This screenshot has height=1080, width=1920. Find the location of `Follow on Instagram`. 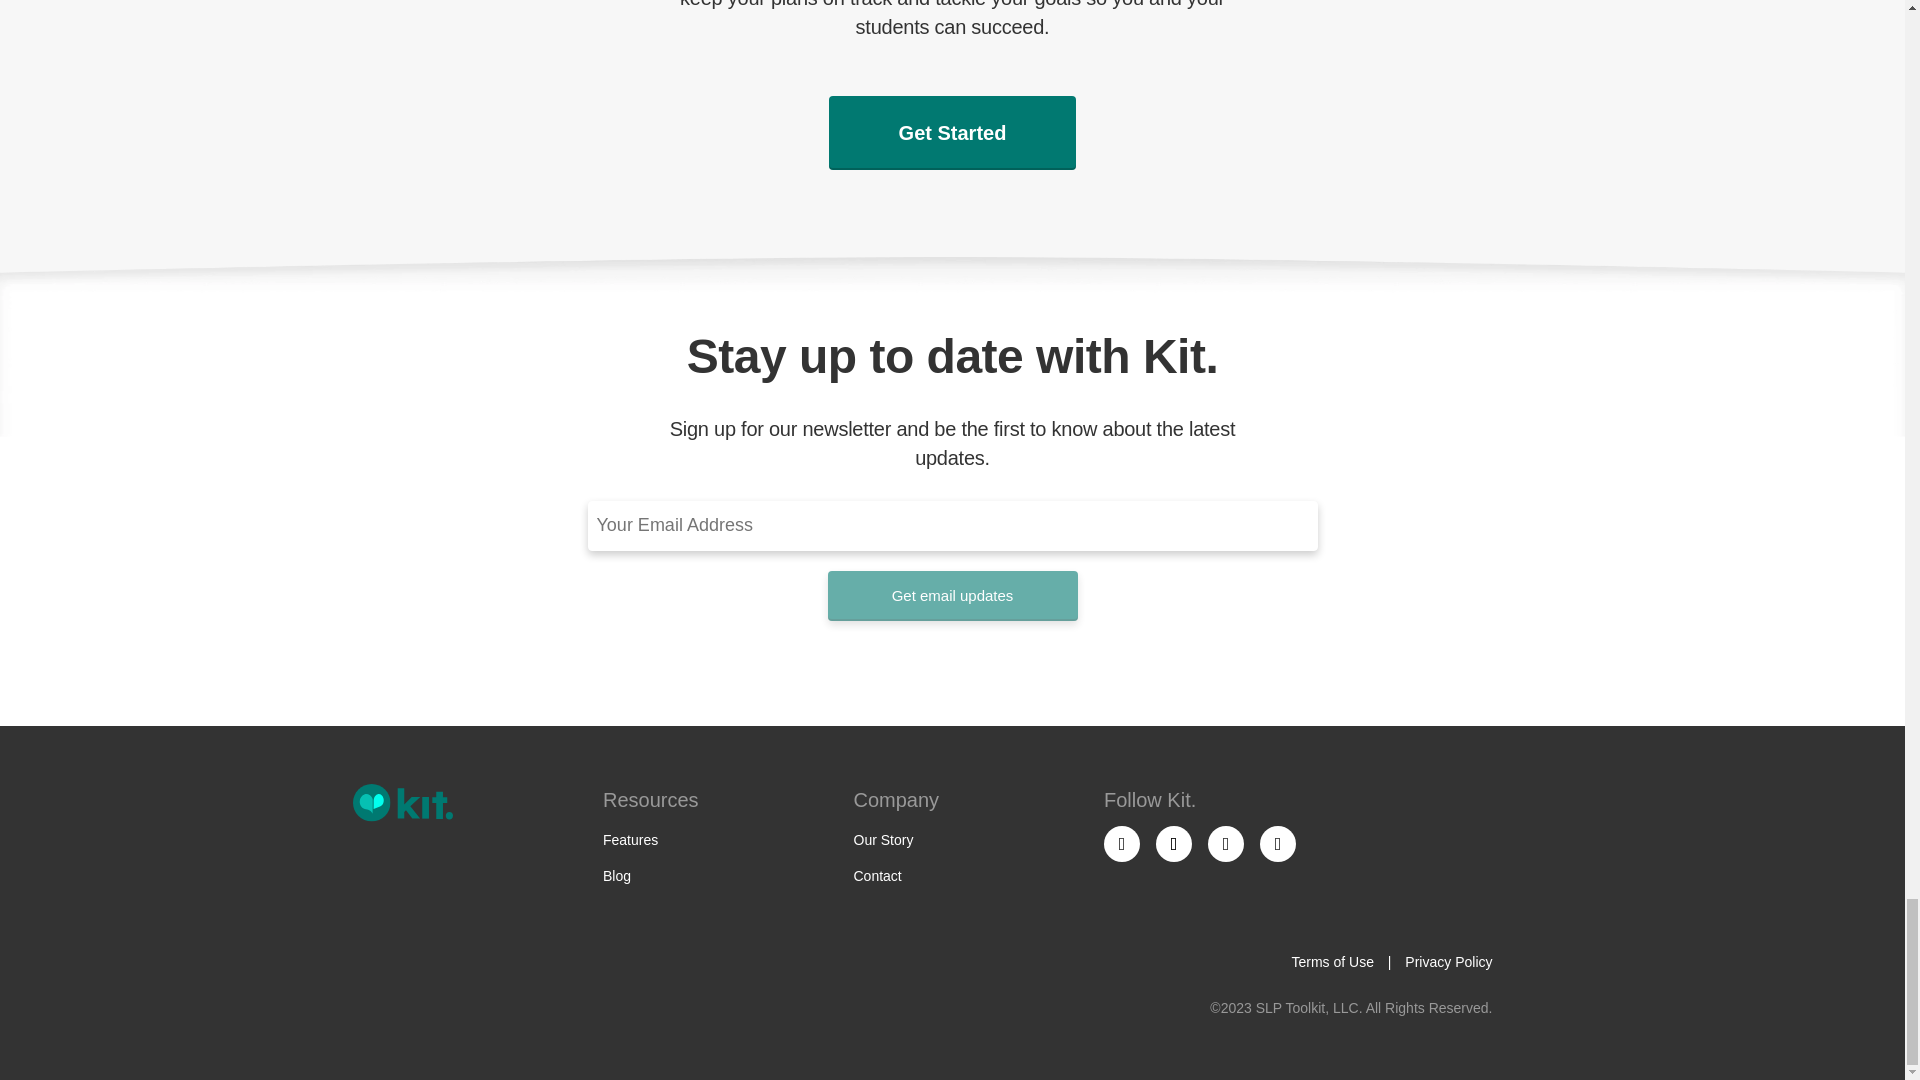

Follow on Instagram is located at coordinates (1174, 844).